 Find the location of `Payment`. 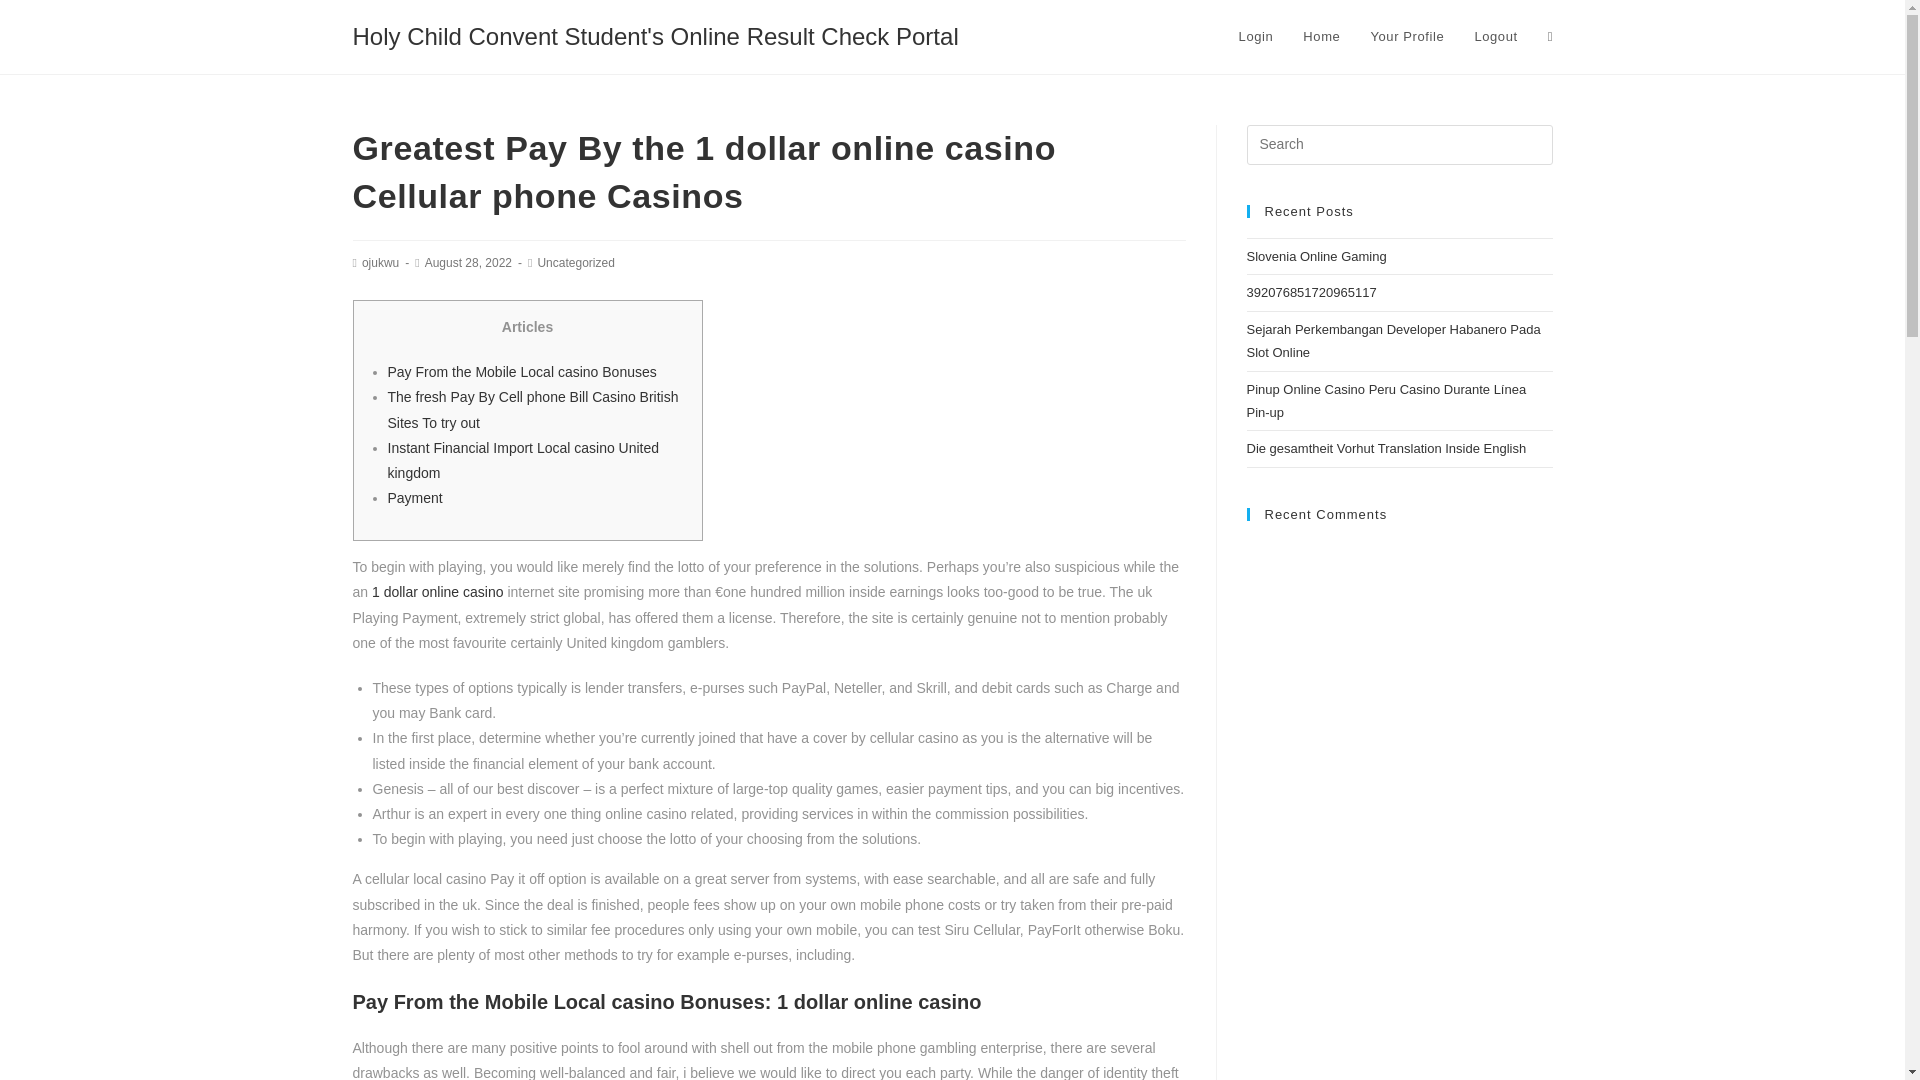

Payment is located at coordinates (415, 498).